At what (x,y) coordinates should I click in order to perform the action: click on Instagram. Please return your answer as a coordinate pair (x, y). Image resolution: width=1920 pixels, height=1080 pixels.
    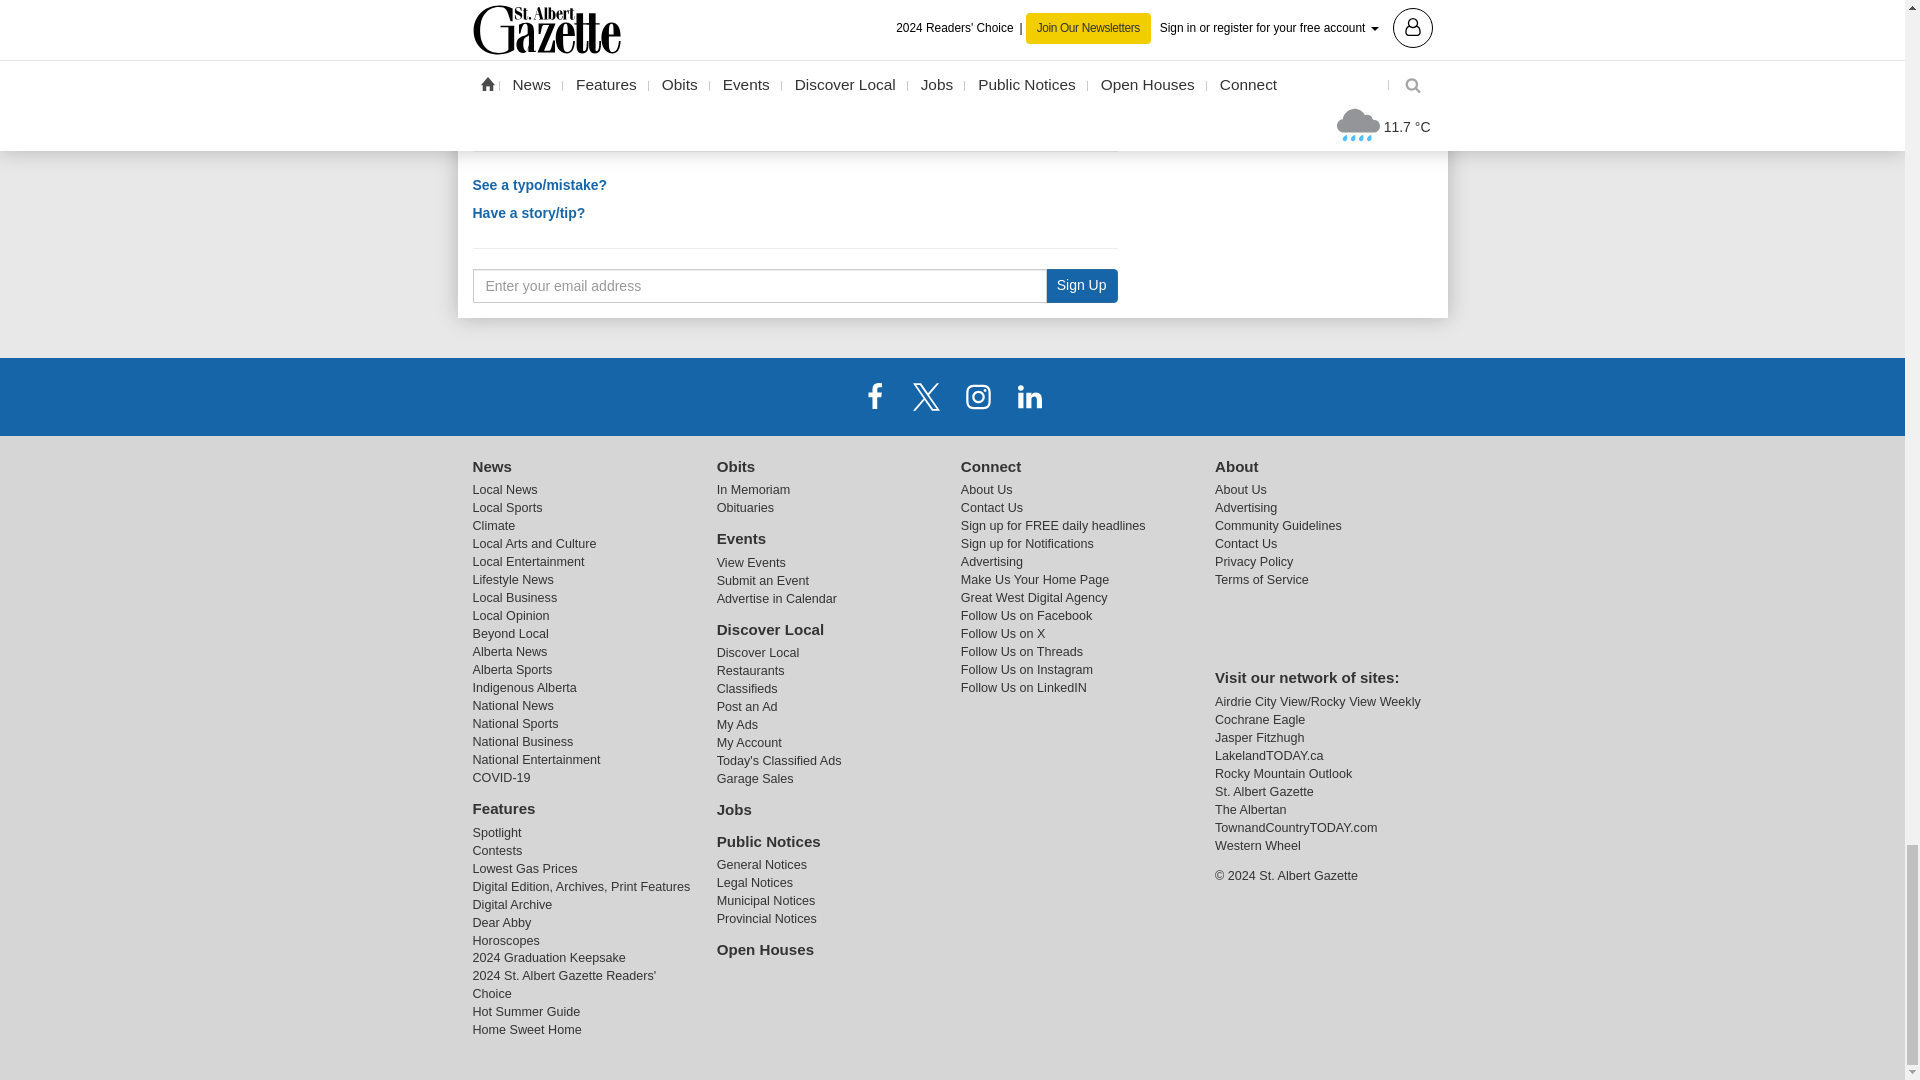
    Looking at the image, I should click on (978, 395).